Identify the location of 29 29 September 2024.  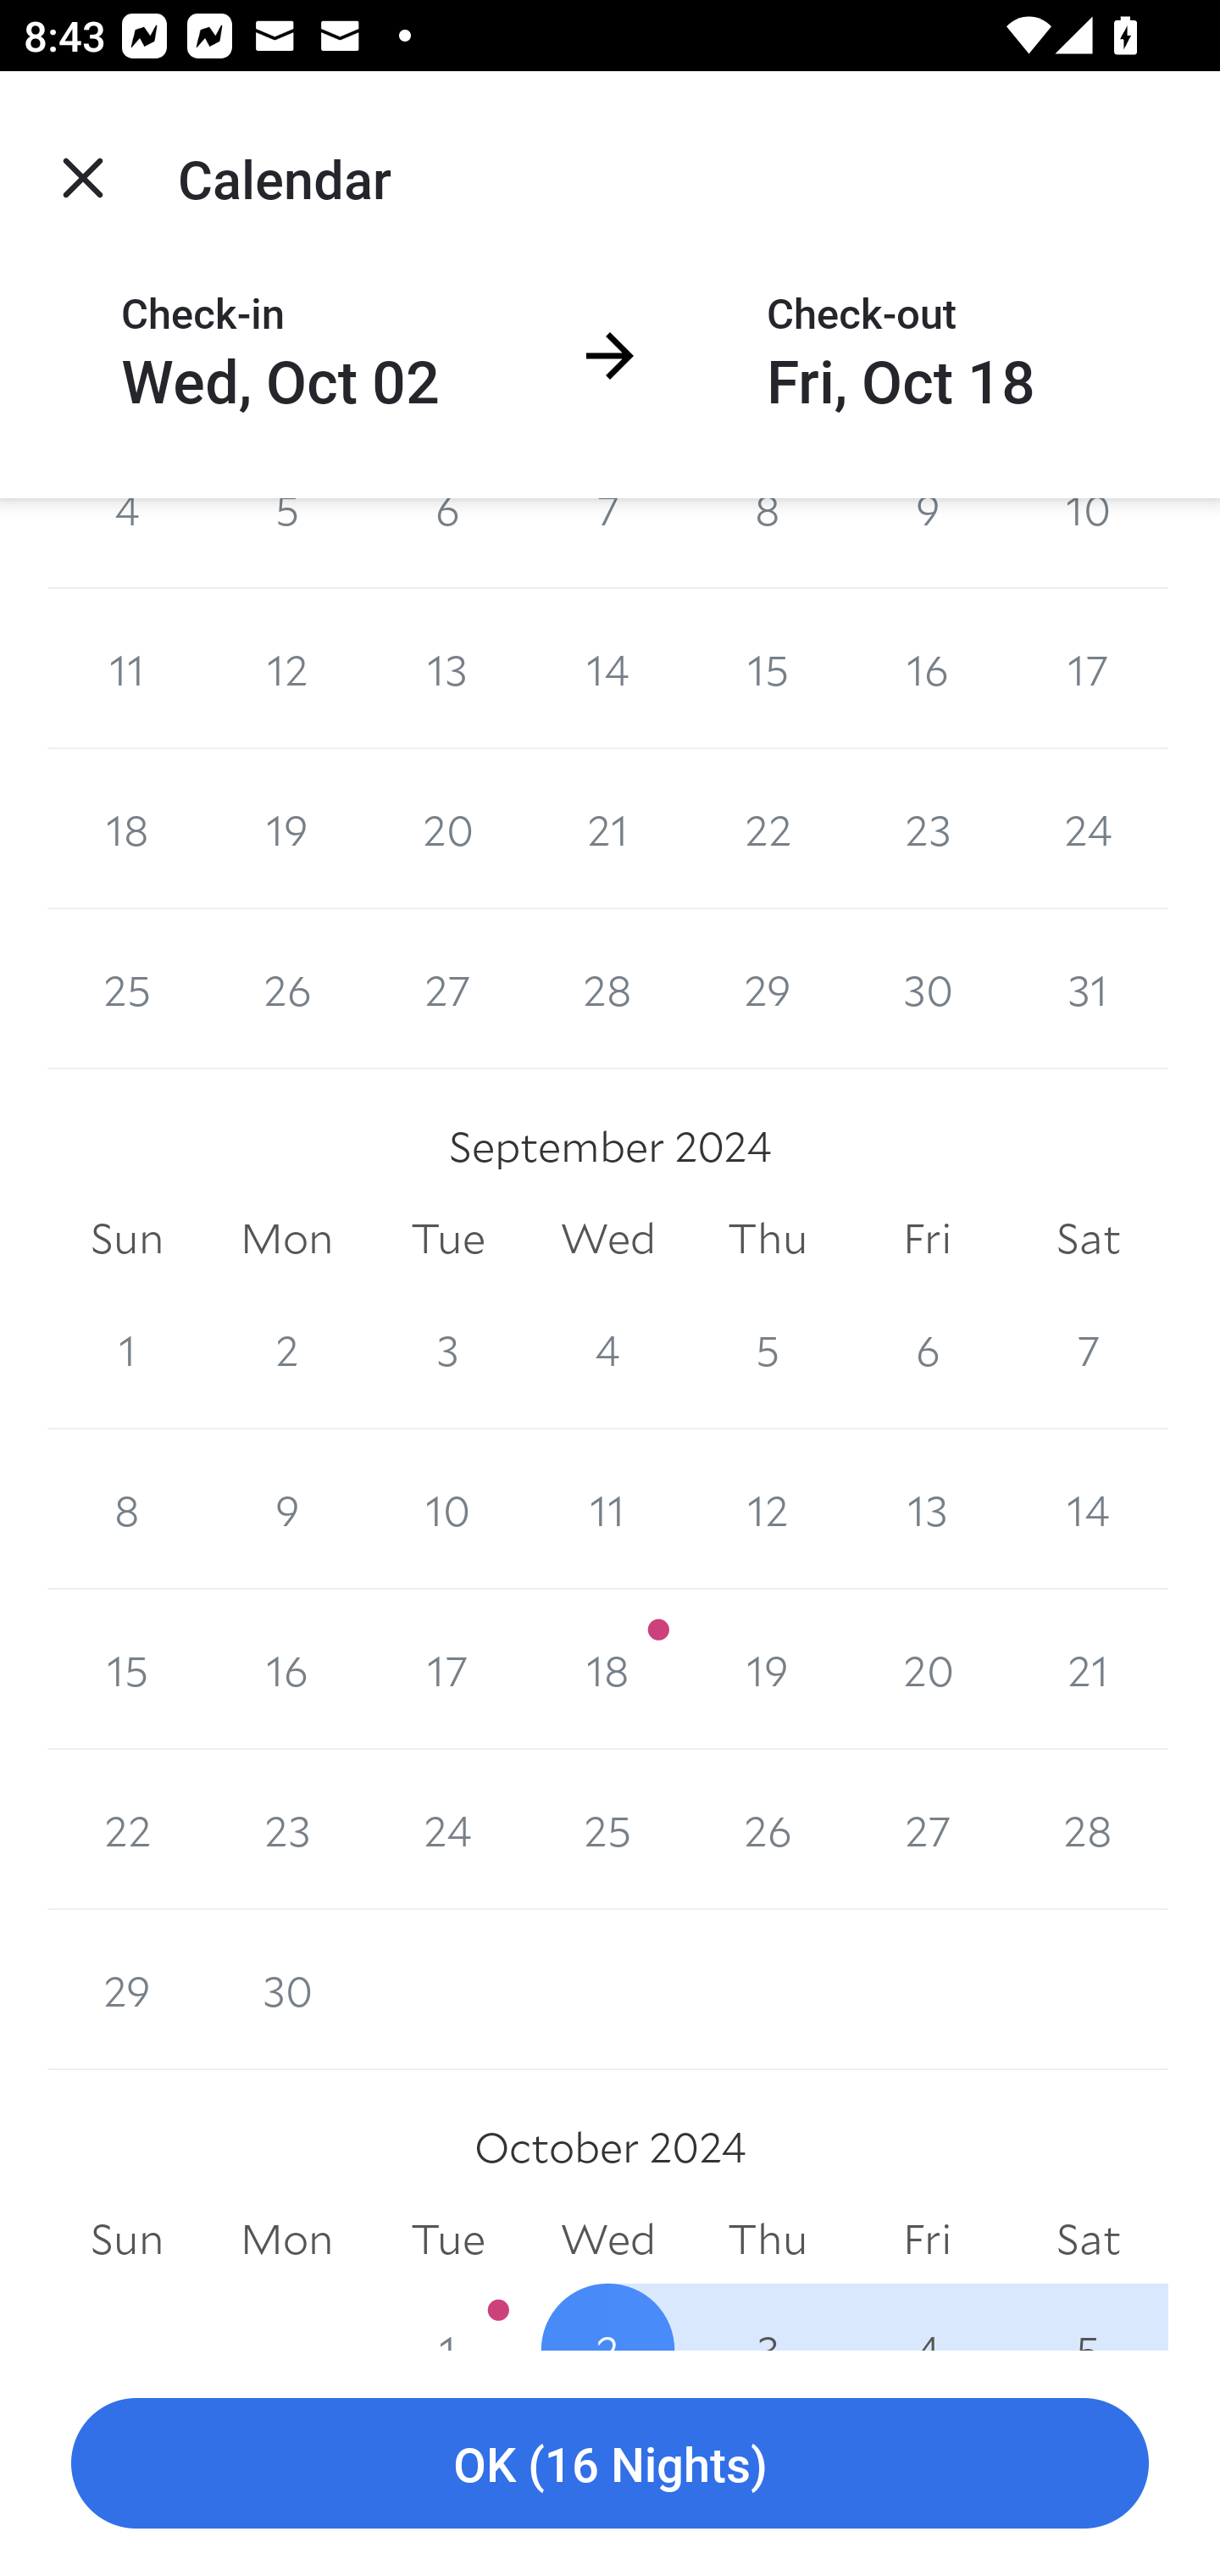
(127, 1990).